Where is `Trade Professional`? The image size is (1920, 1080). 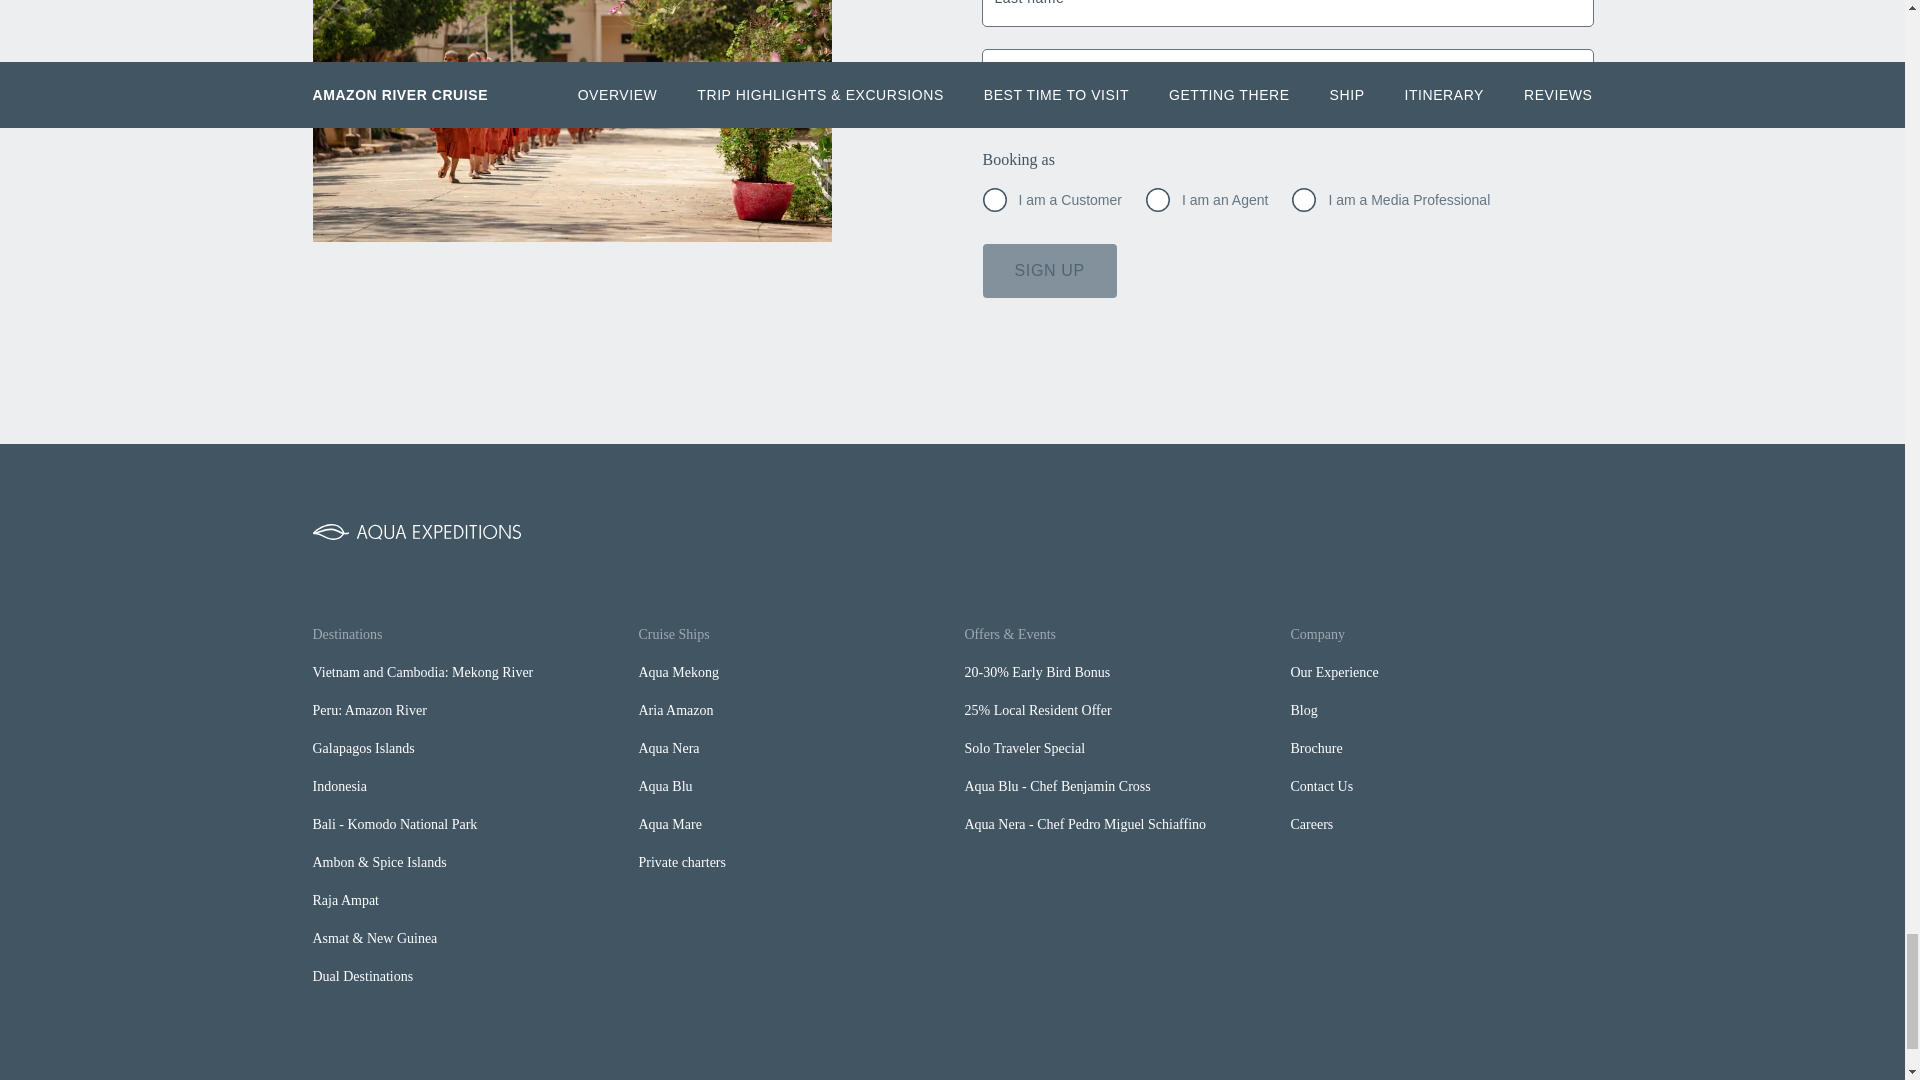
Trade Professional is located at coordinates (1158, 199).